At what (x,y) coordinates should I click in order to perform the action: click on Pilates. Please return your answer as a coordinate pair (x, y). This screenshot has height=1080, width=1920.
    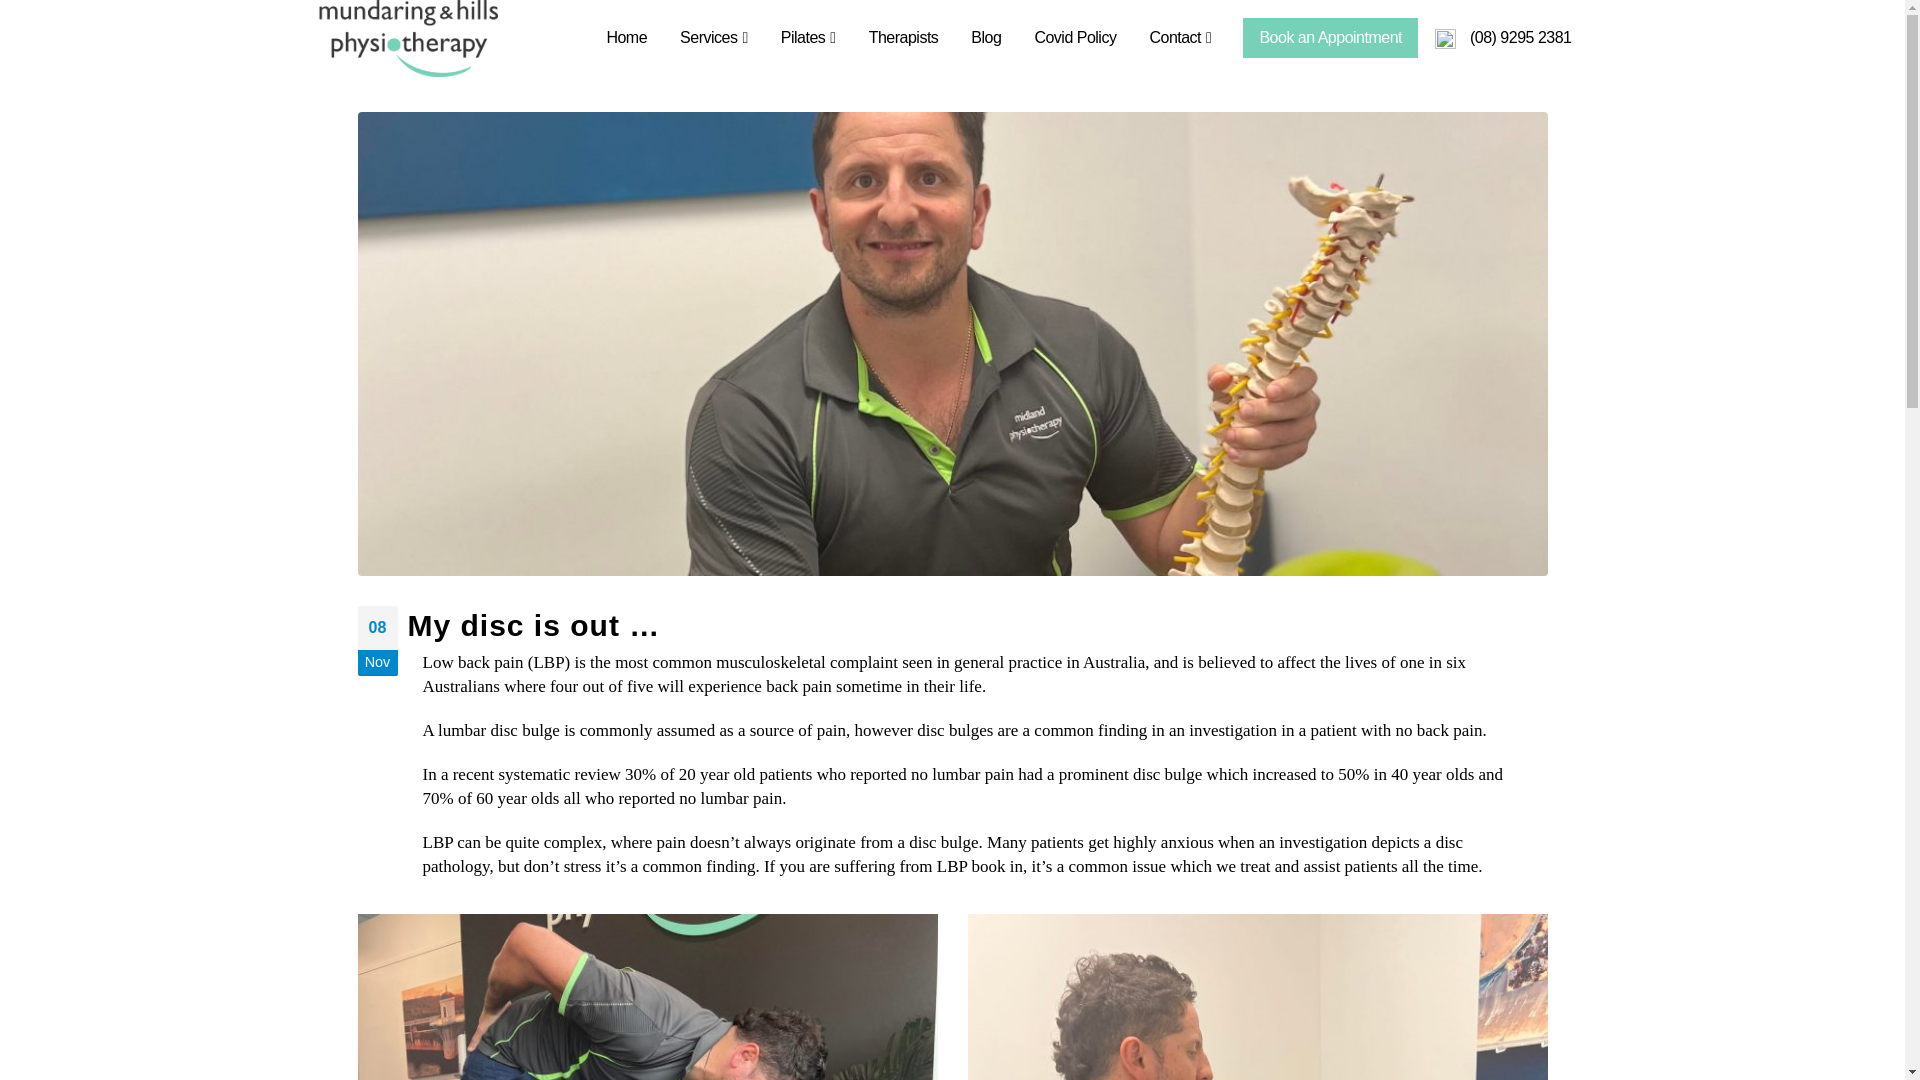
    Looking at the image, I should click on (808, 38).